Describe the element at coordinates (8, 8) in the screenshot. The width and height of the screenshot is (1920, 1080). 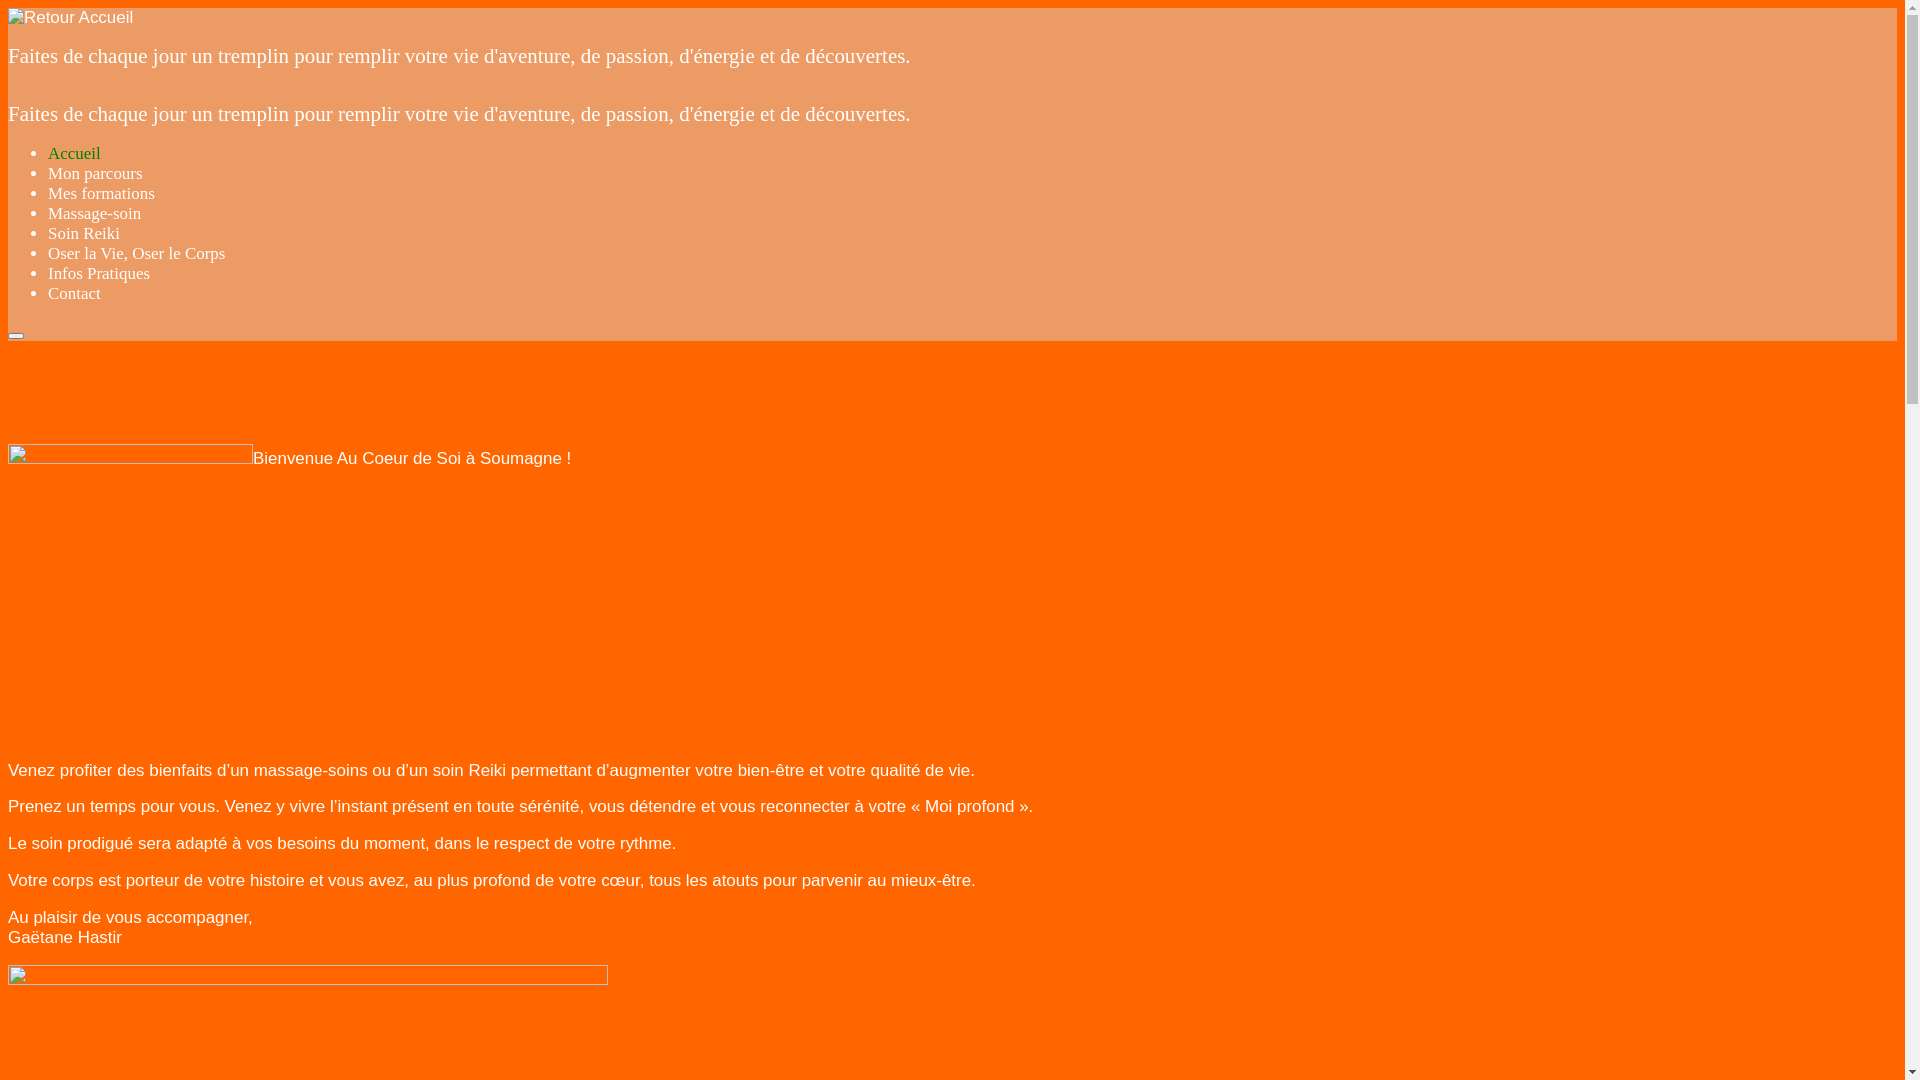
I see `Skip to content` at that location.